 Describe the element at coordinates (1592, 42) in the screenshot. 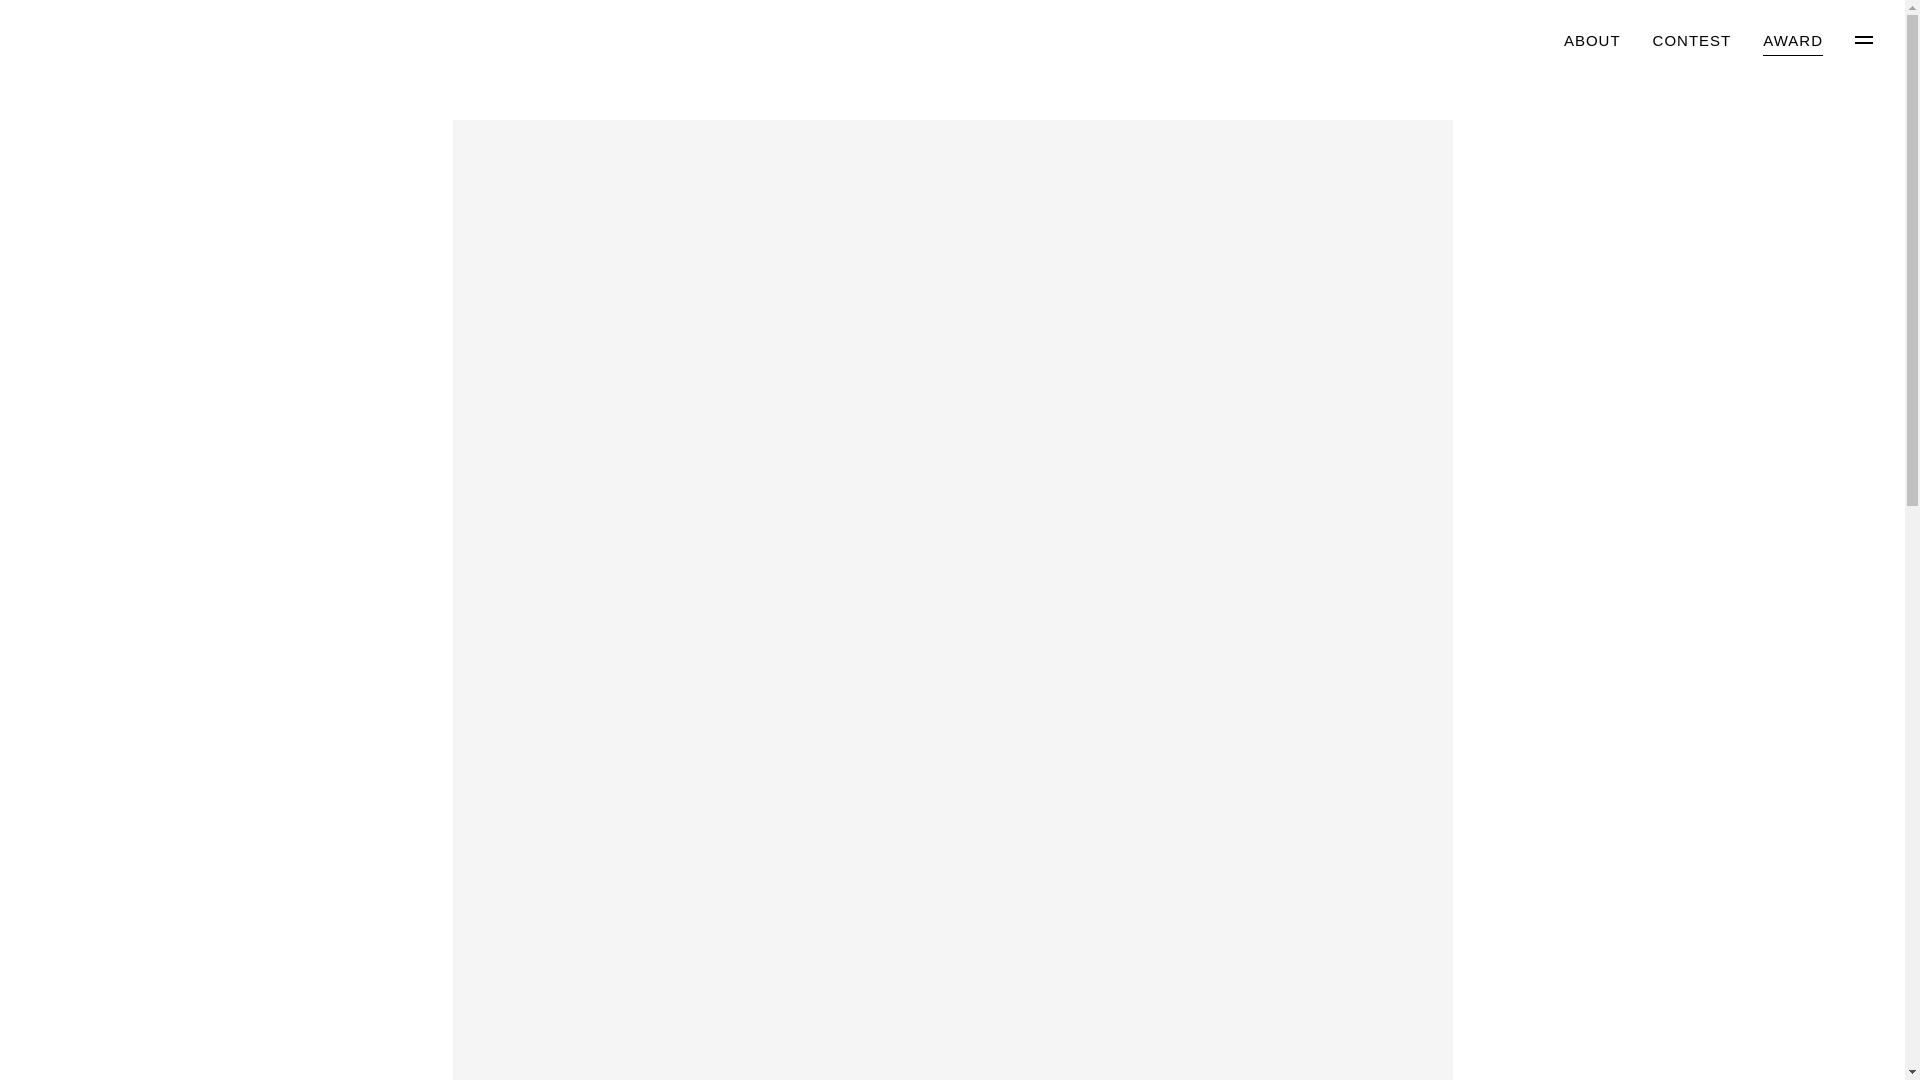

I see `ABOUT` at that location.